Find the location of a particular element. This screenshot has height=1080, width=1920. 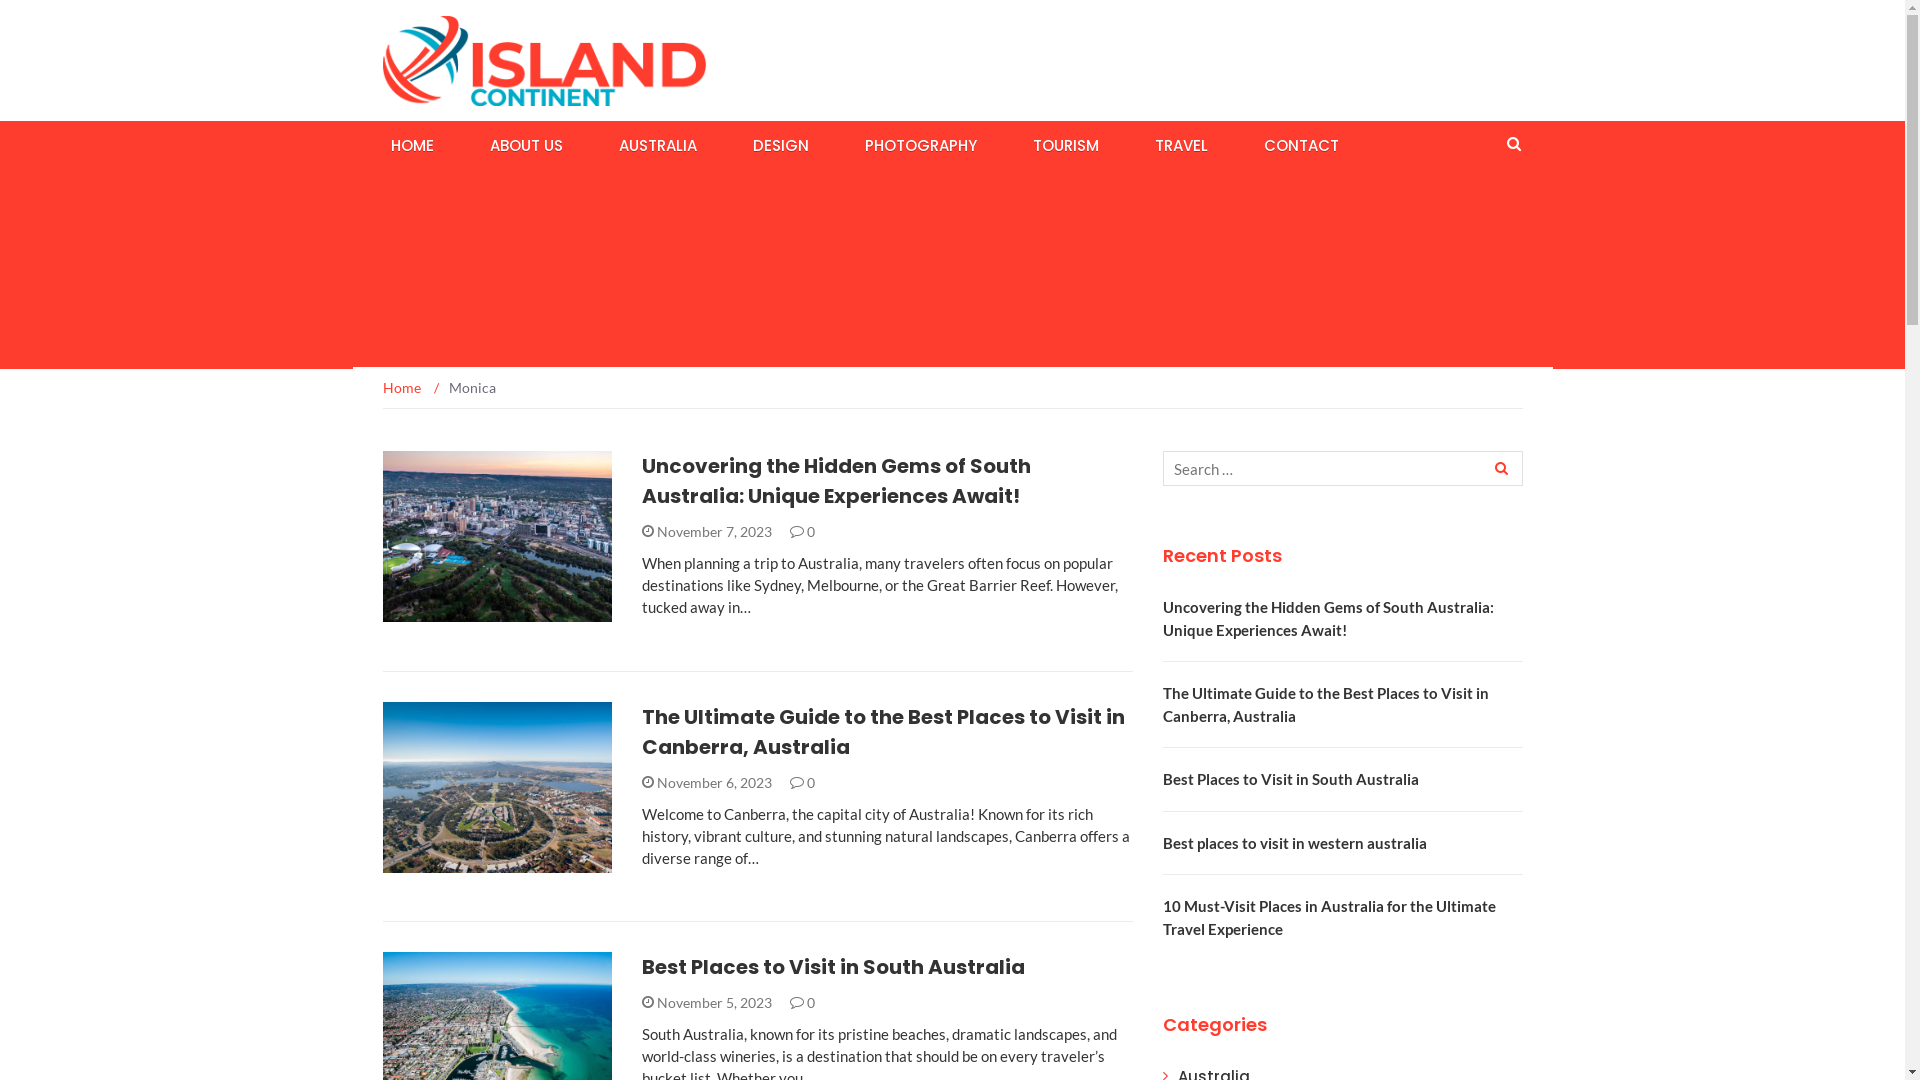

TRAVEL is located at coordinates (1180, 144).